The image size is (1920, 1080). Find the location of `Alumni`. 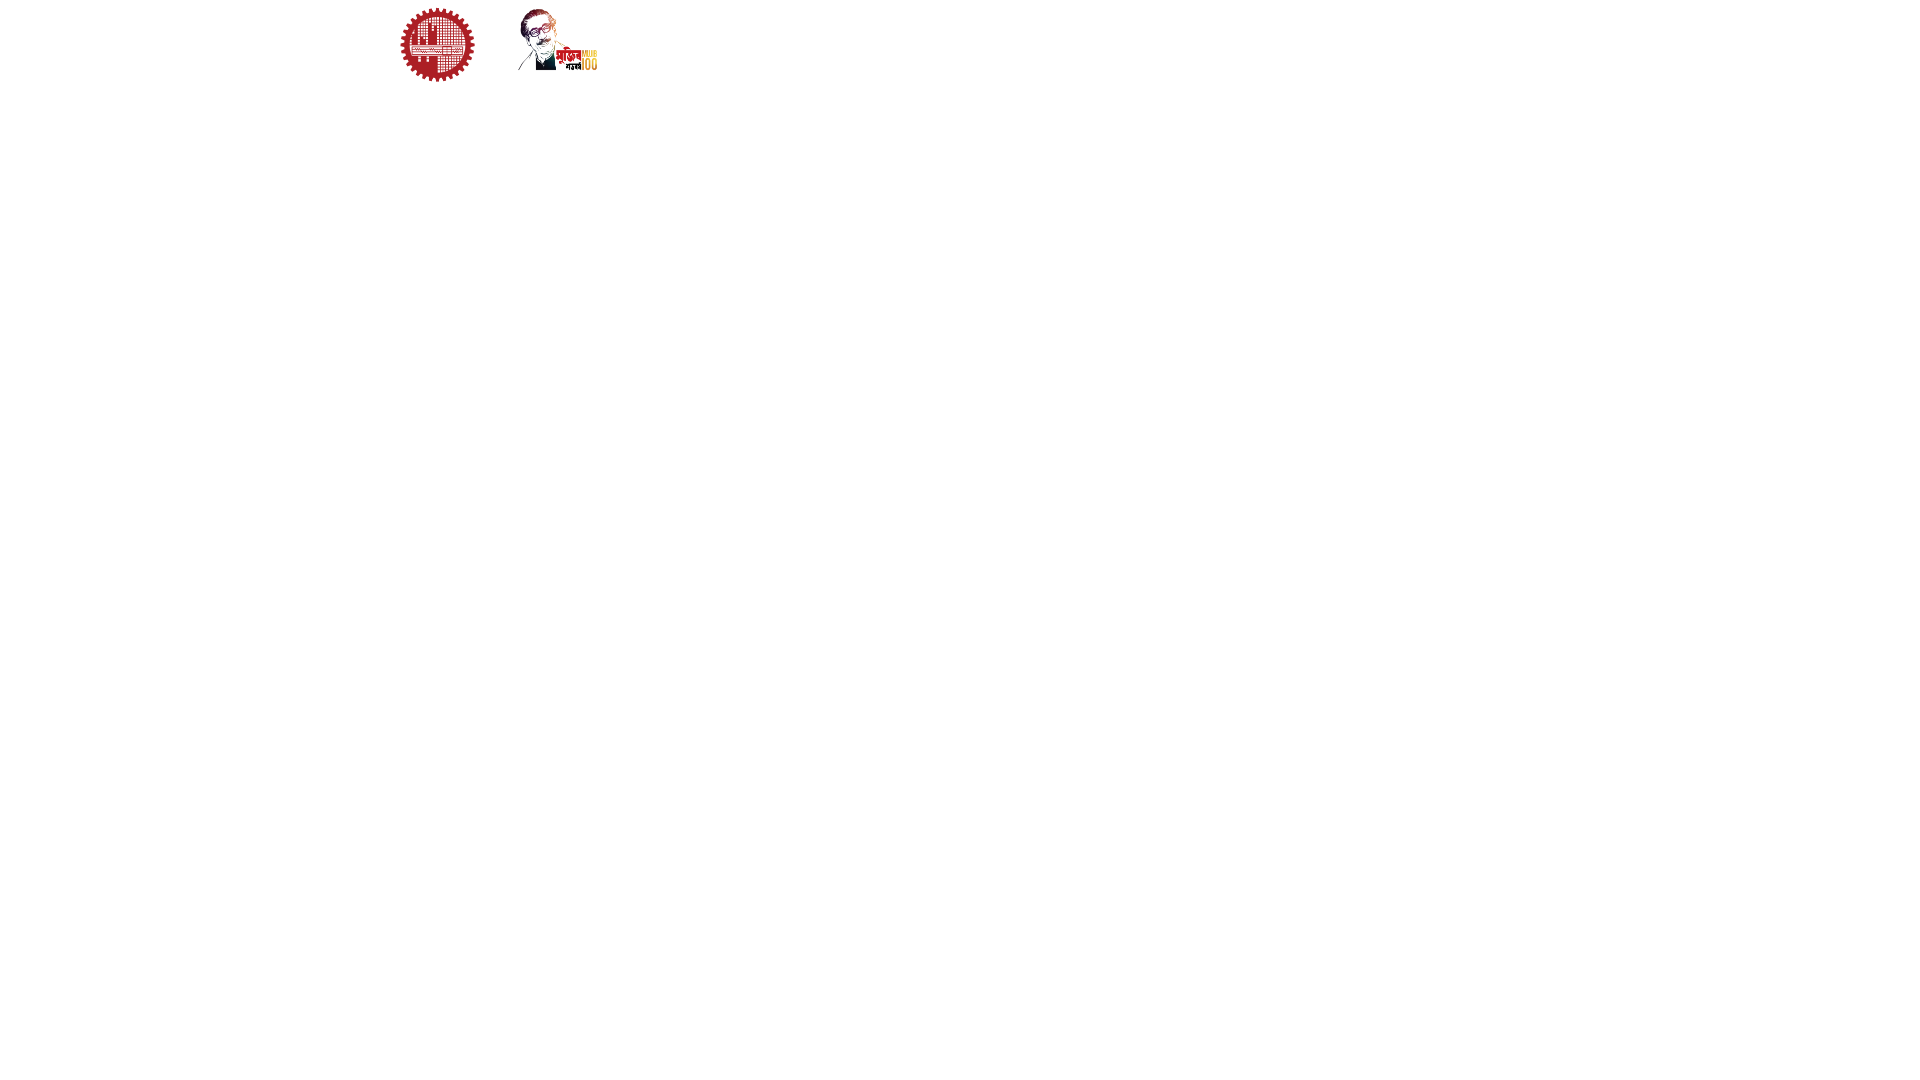

Alumni is located at coordinates (1334, 76).